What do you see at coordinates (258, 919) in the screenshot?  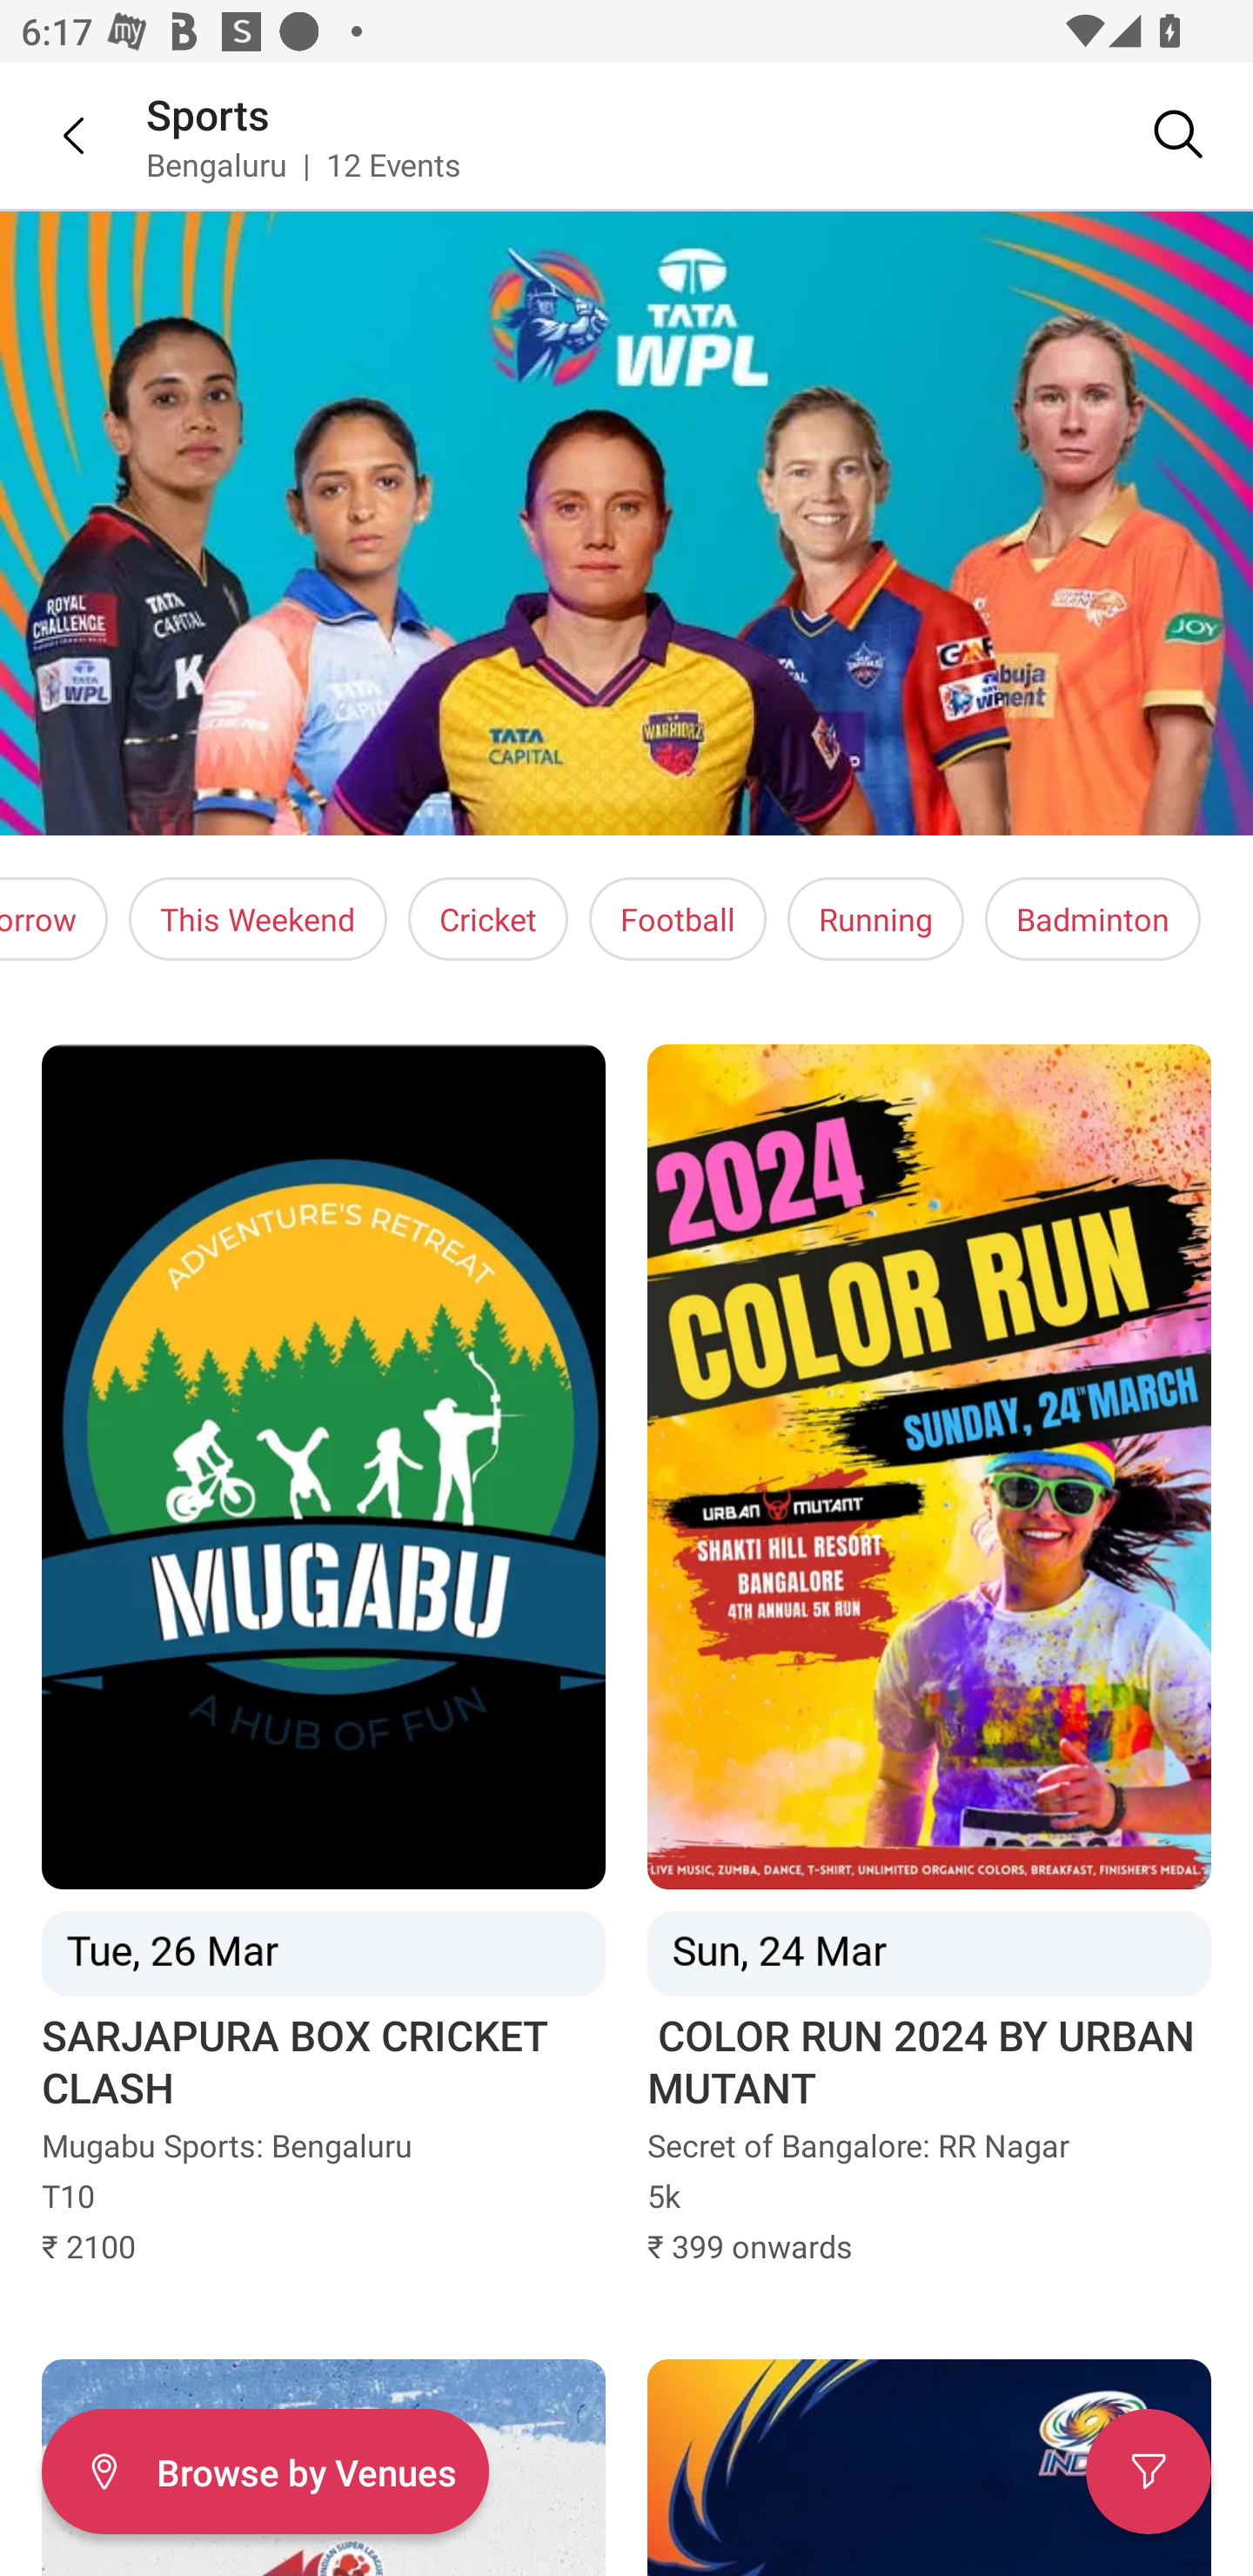 I see `This Weekend` at bounding box center [258, 919].